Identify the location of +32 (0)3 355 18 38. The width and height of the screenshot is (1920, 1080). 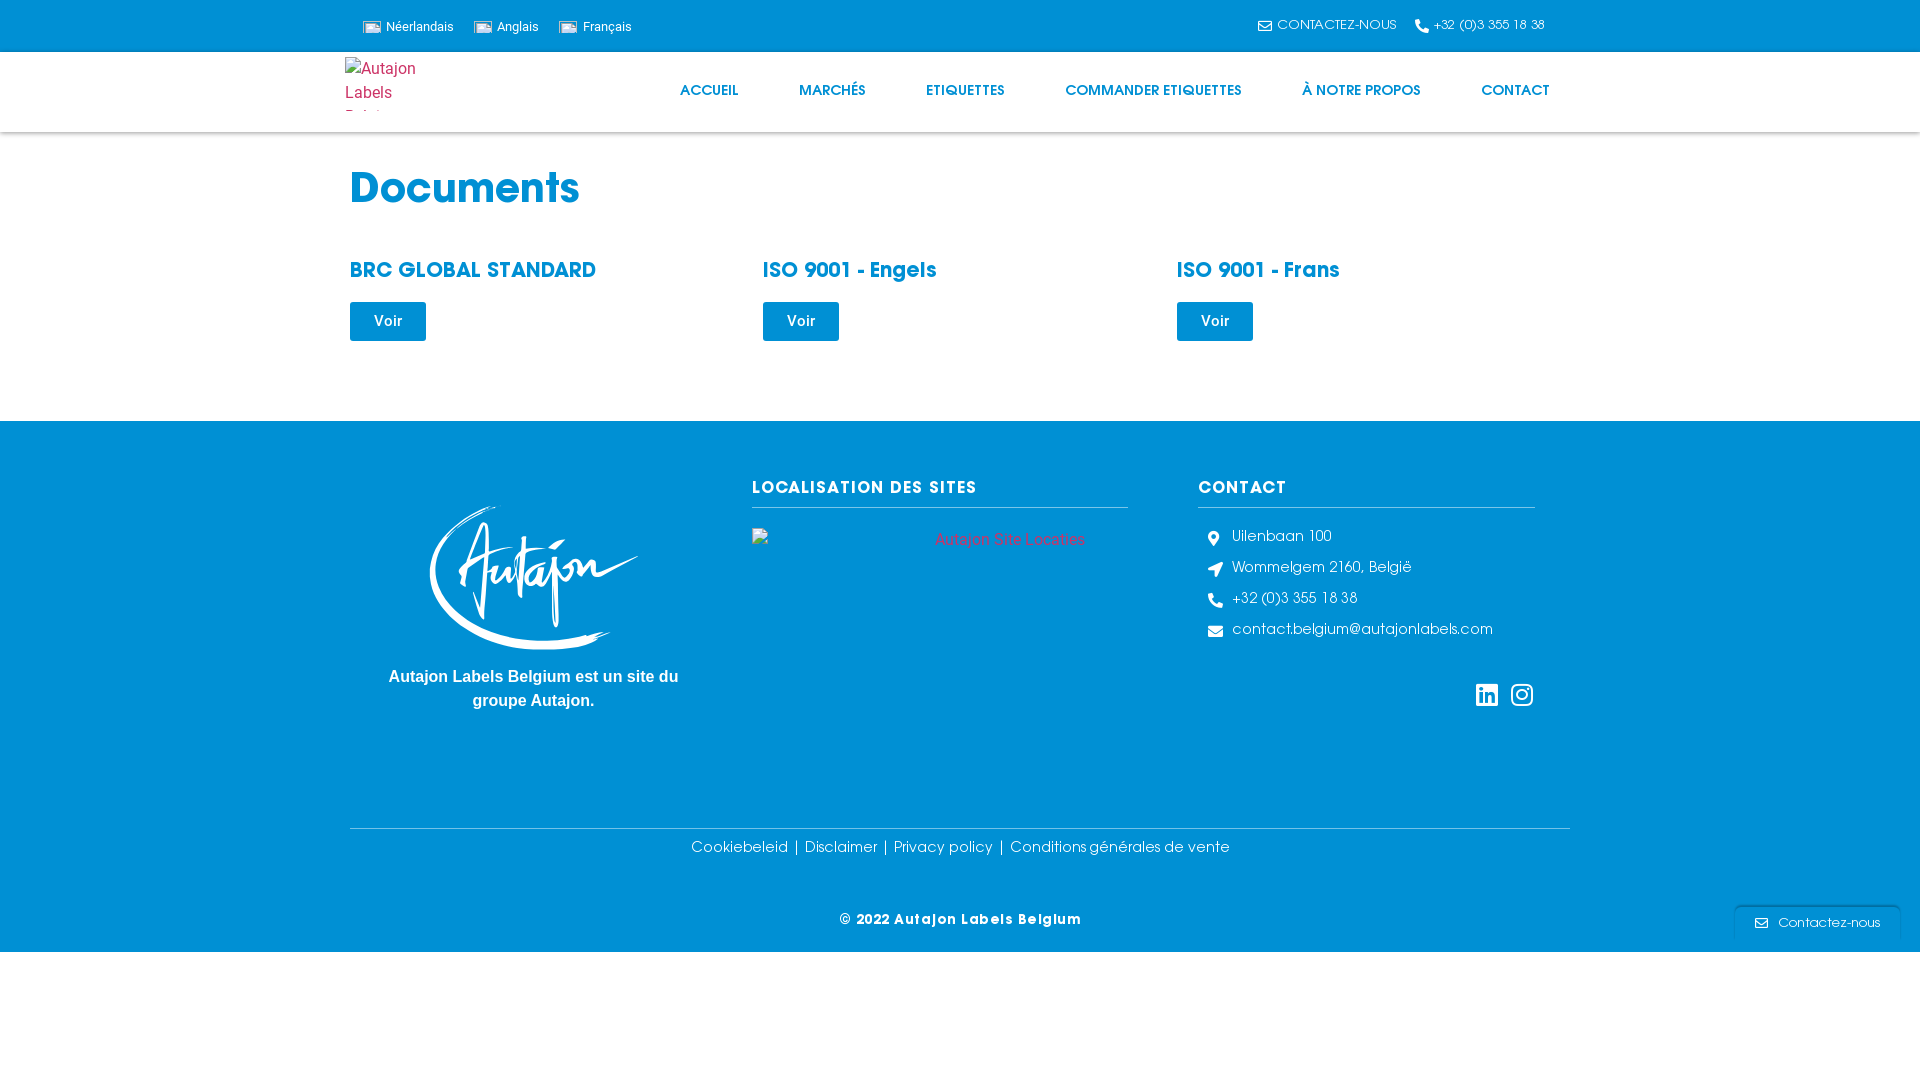
(1372, 600).